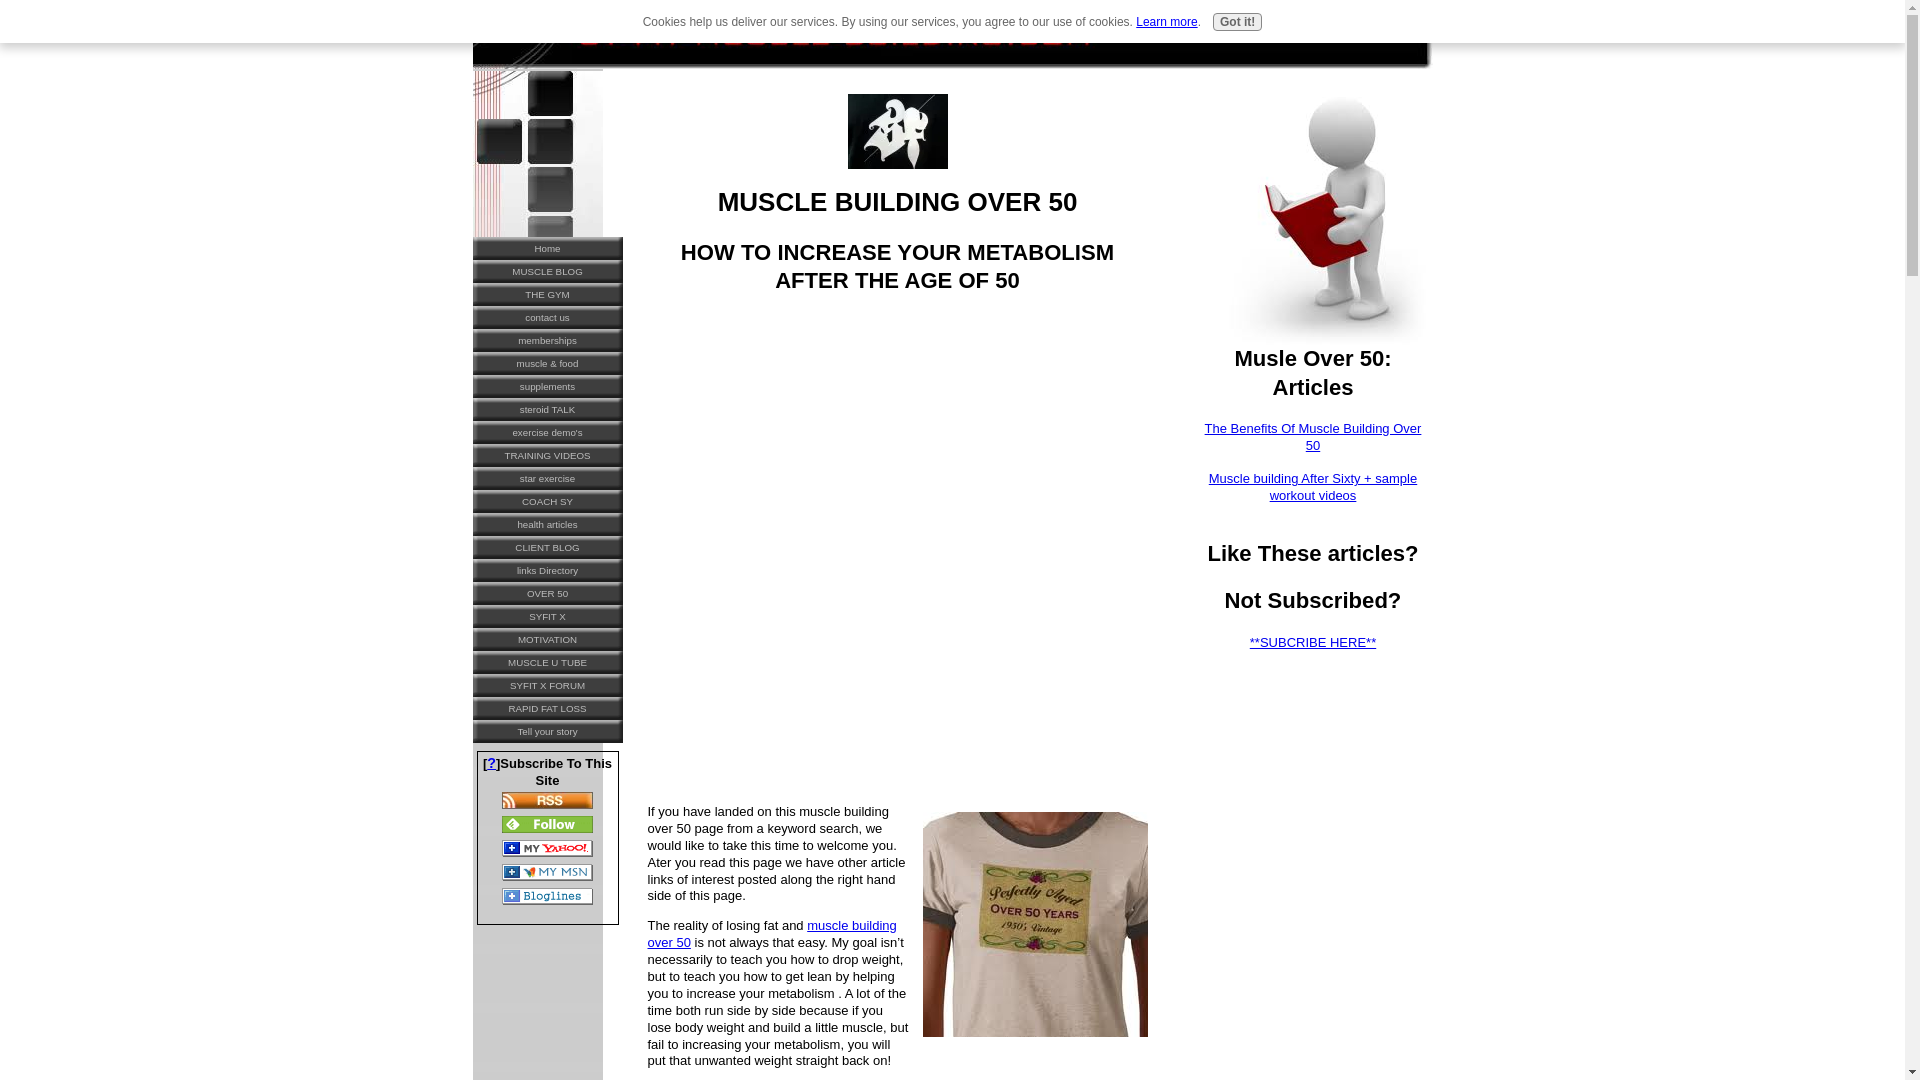 The width and height of the screenshot is (1920, 1080). I want to click on exercise demo's, so click(547, 432).